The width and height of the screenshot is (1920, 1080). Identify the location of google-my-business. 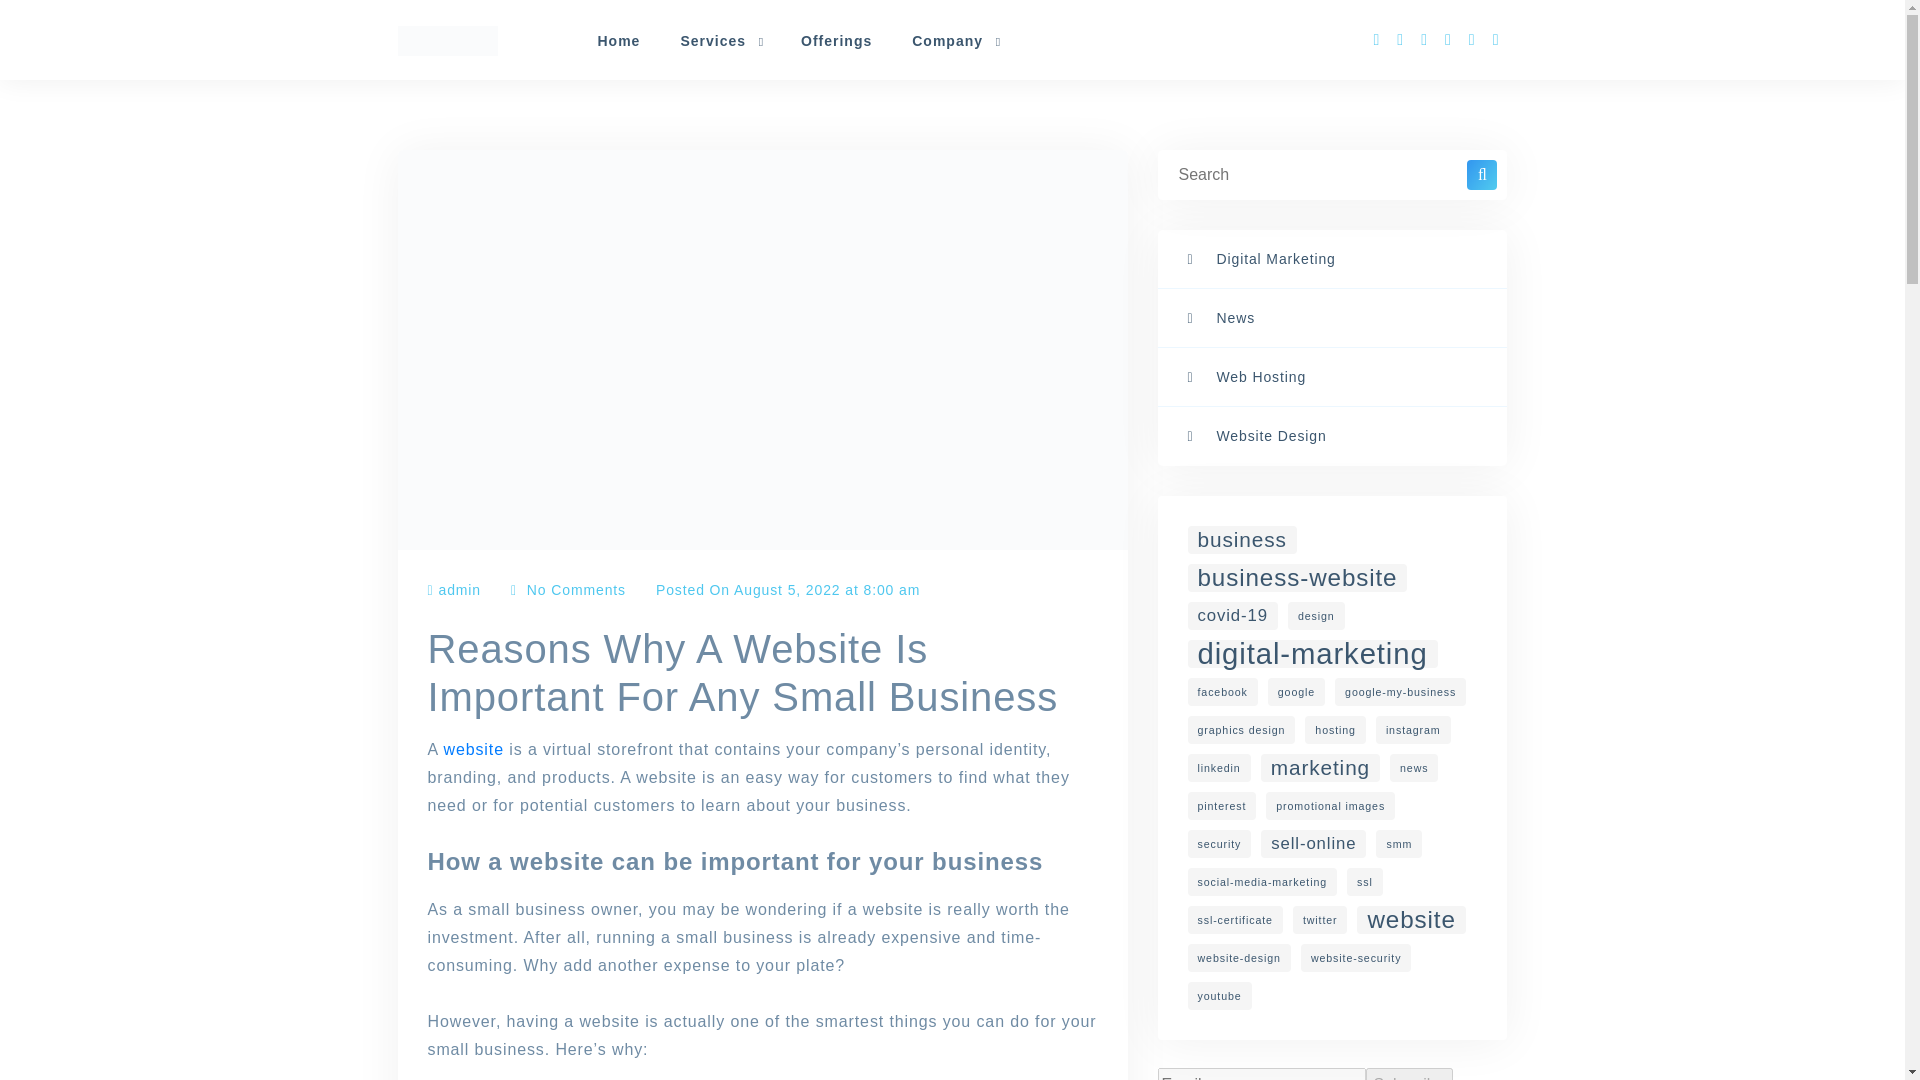
(1400, 692).